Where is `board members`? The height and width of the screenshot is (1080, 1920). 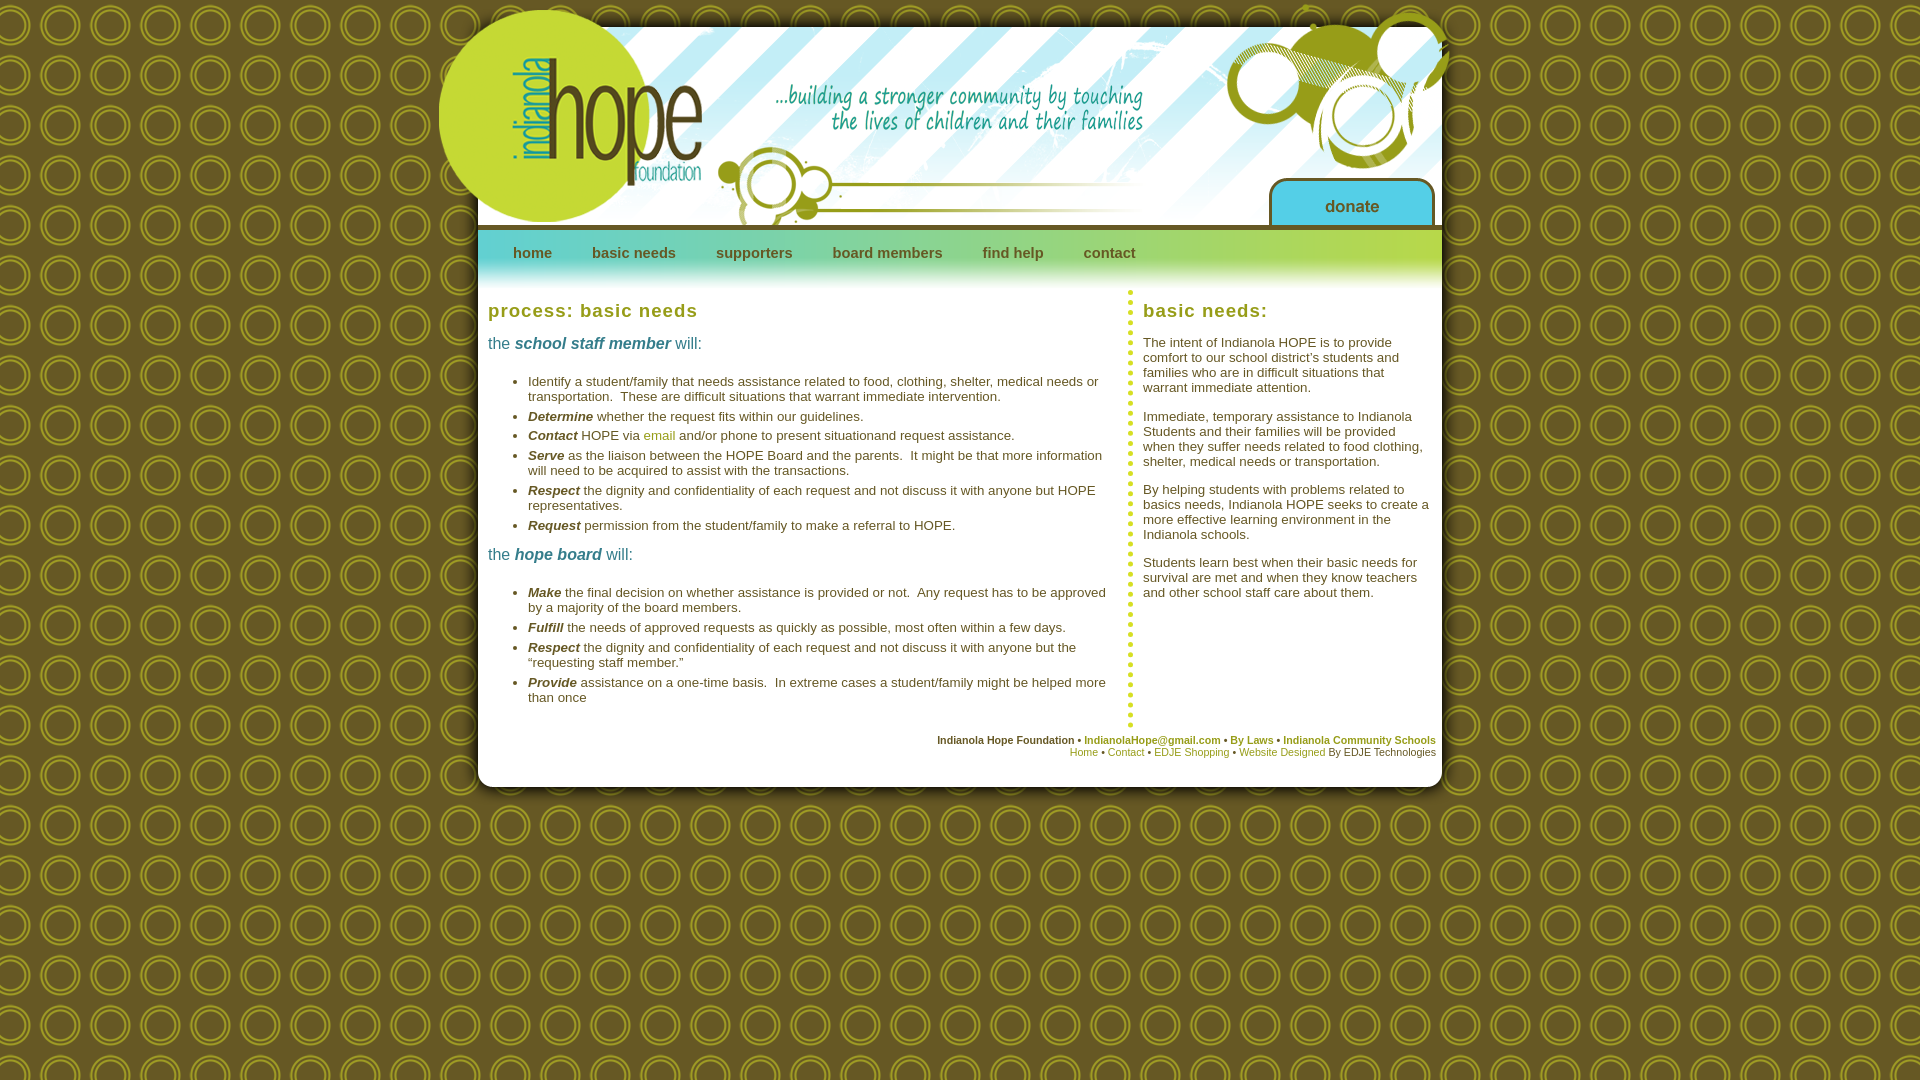
board members is located at coordinates (888, 257).